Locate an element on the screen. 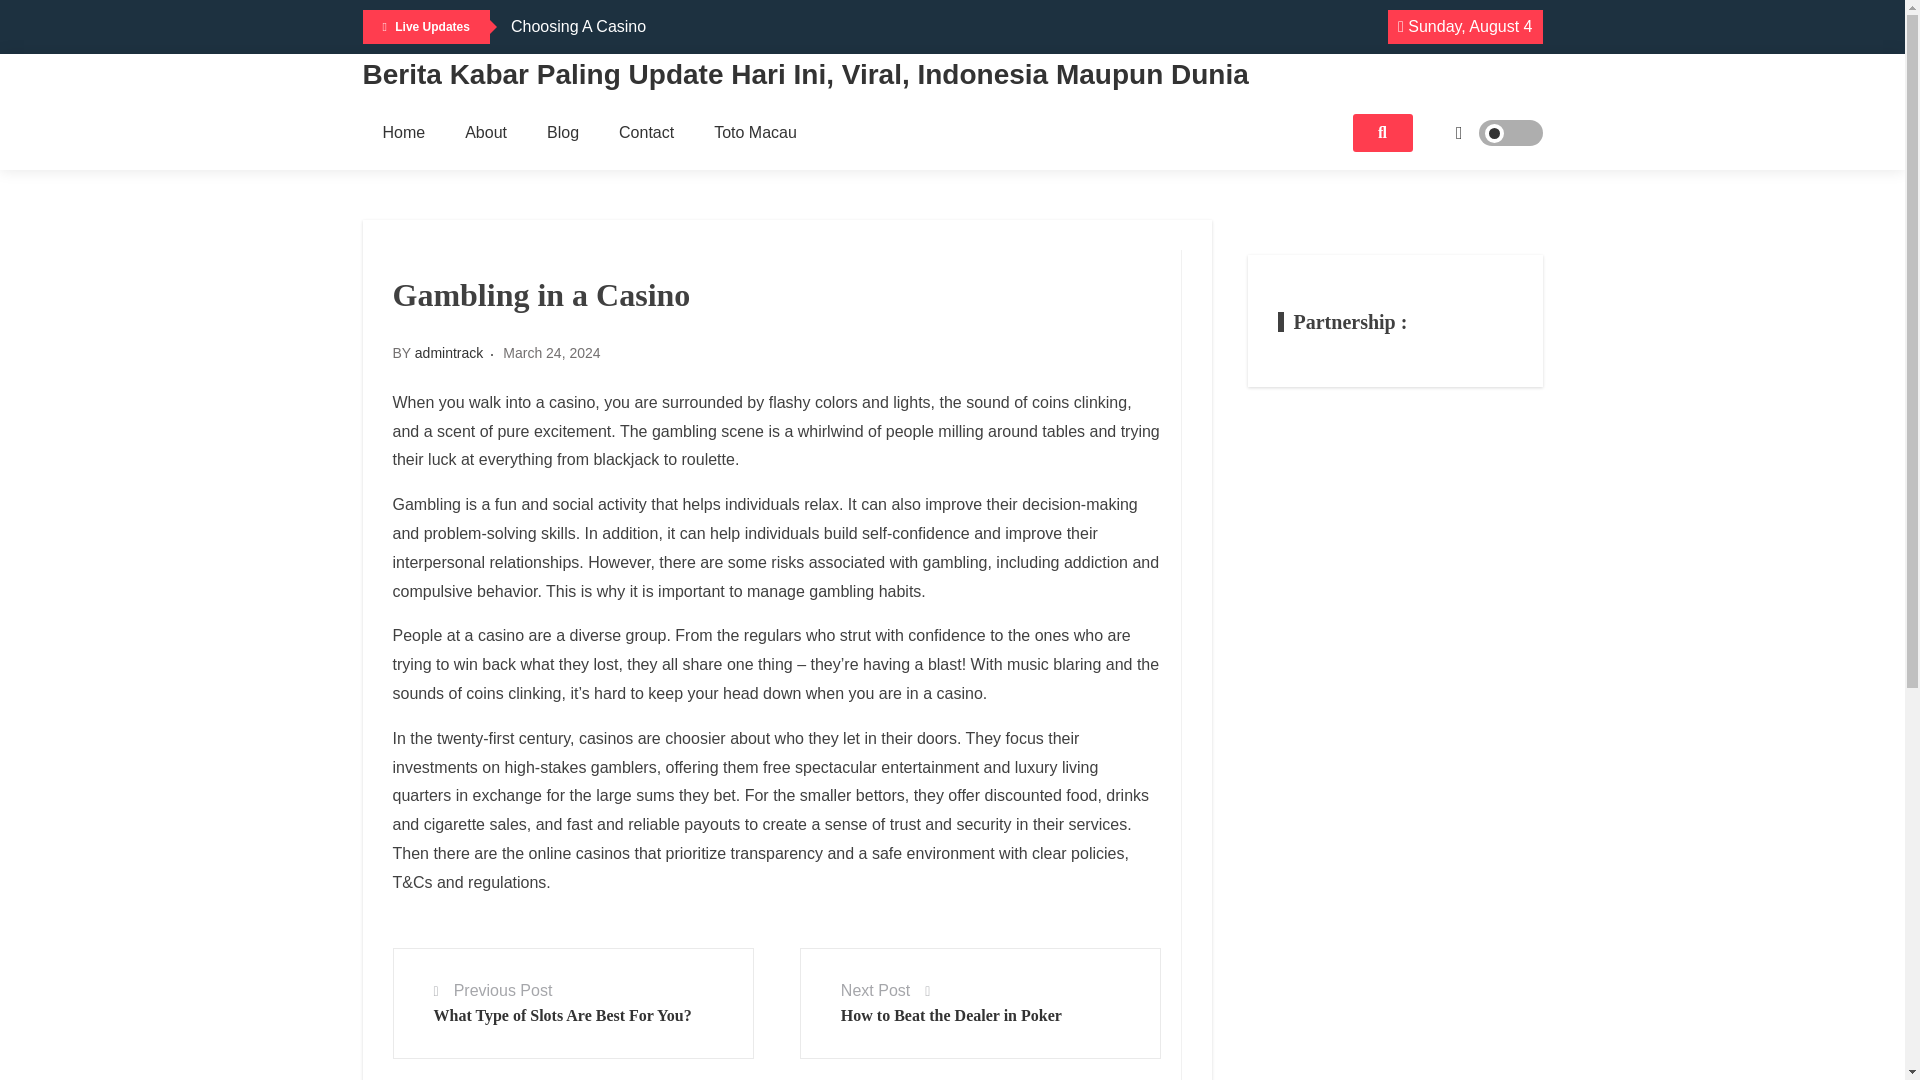  About is located at coordinates (486, 132).